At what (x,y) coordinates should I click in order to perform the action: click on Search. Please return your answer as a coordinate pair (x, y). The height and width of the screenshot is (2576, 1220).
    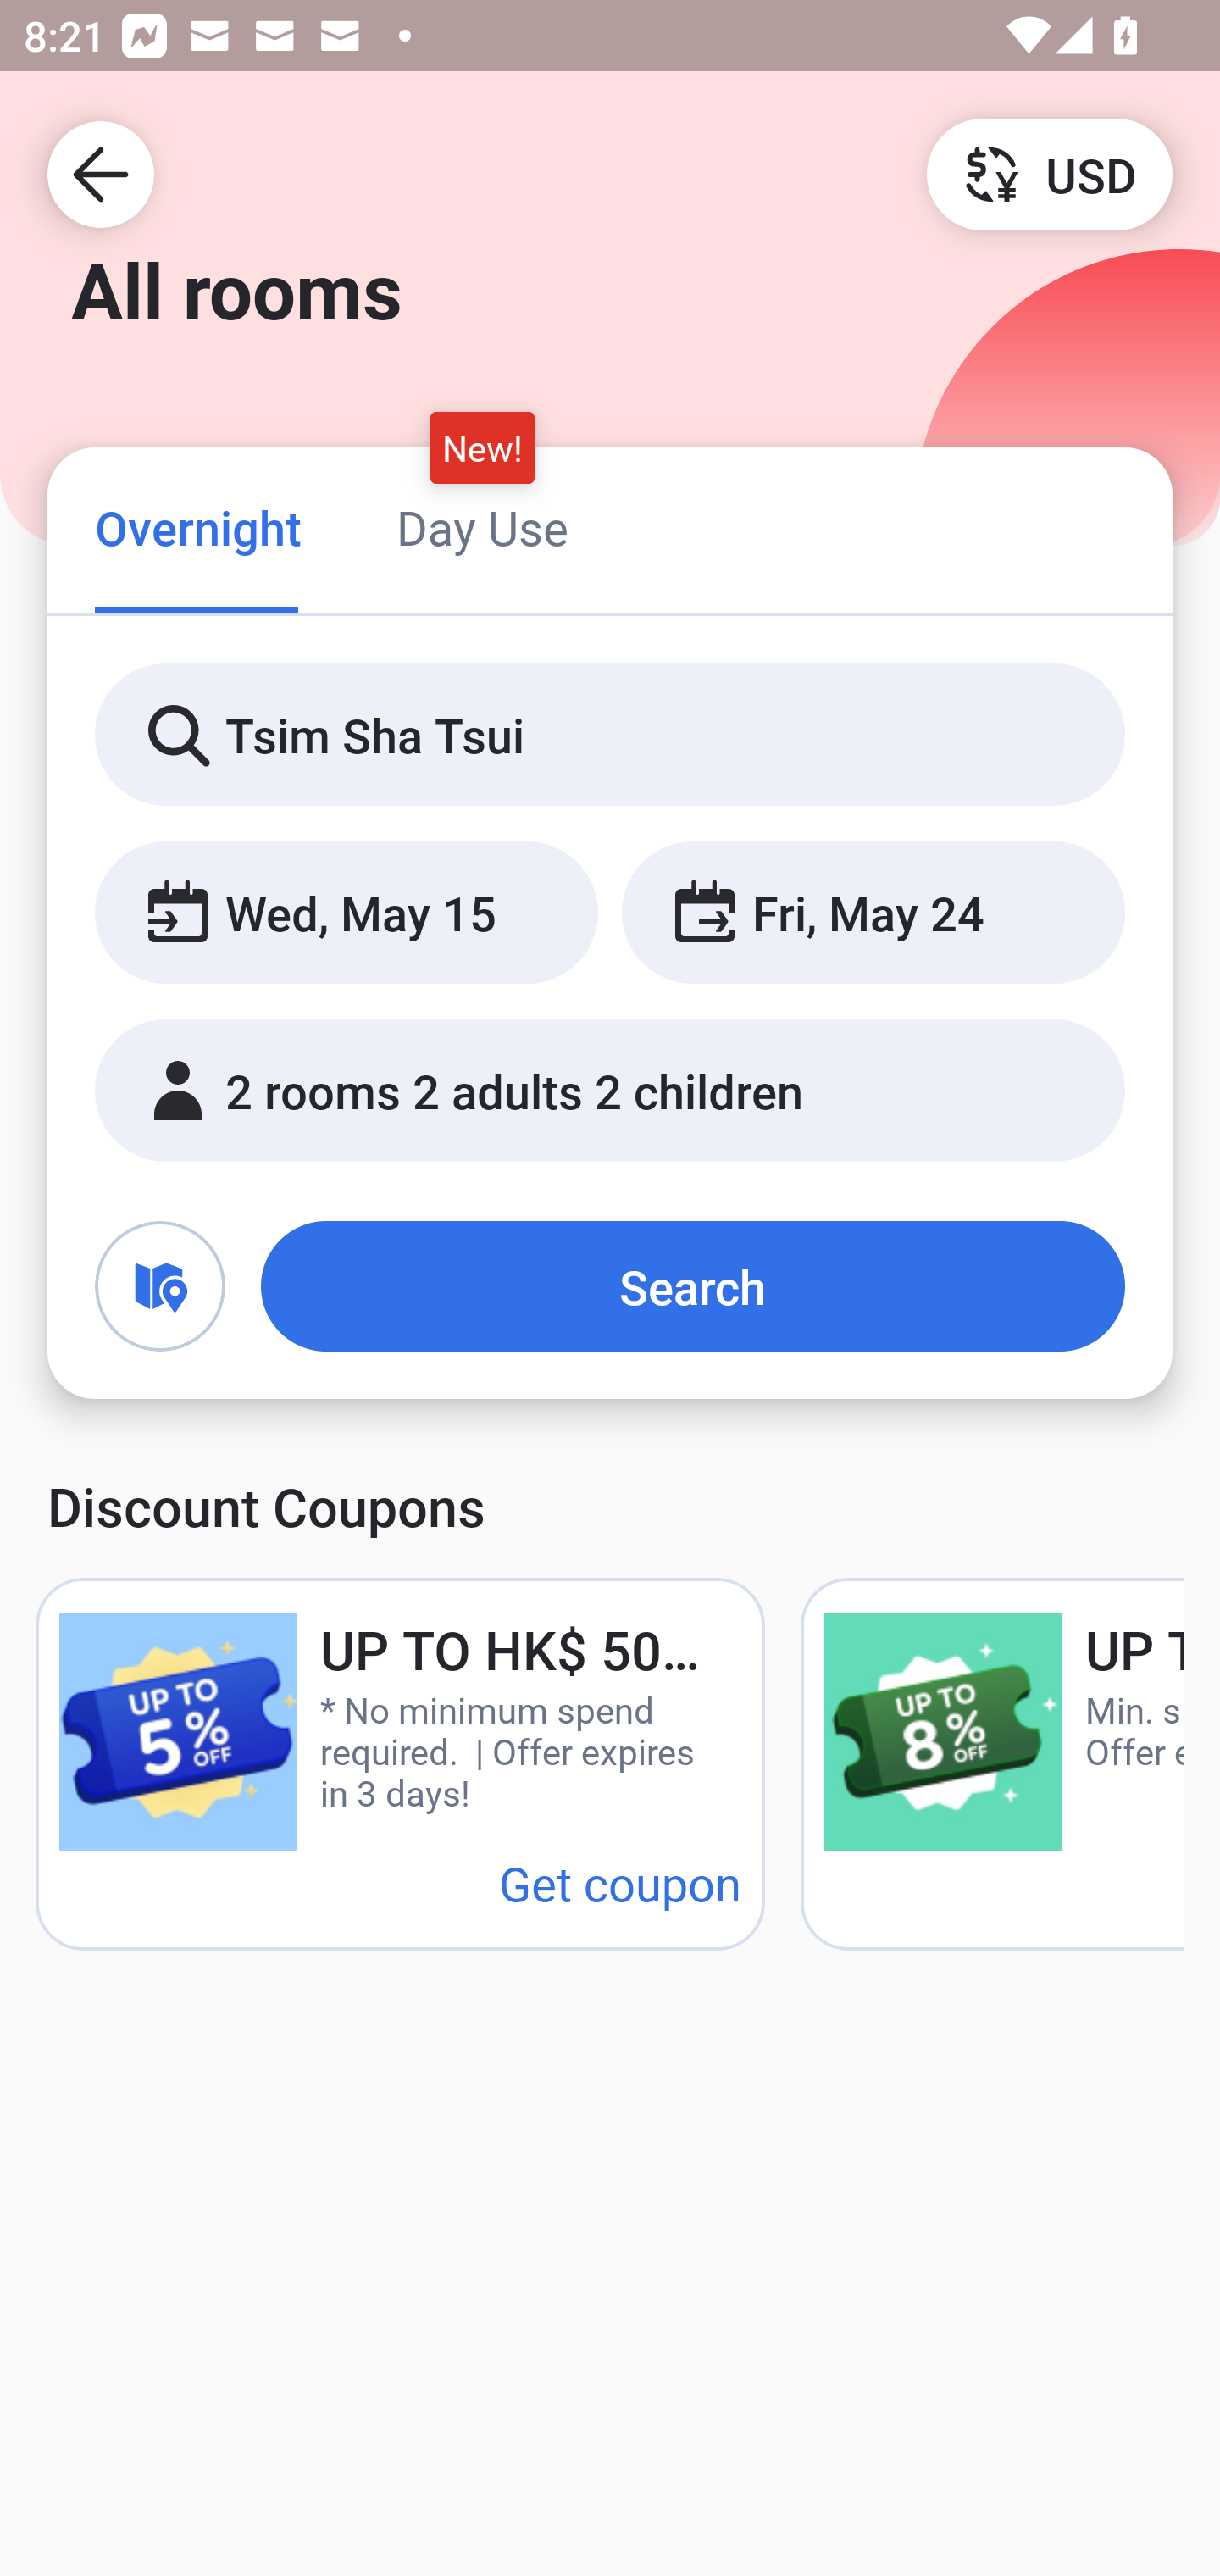
    Looking at the image, I should click on (693, 1286).